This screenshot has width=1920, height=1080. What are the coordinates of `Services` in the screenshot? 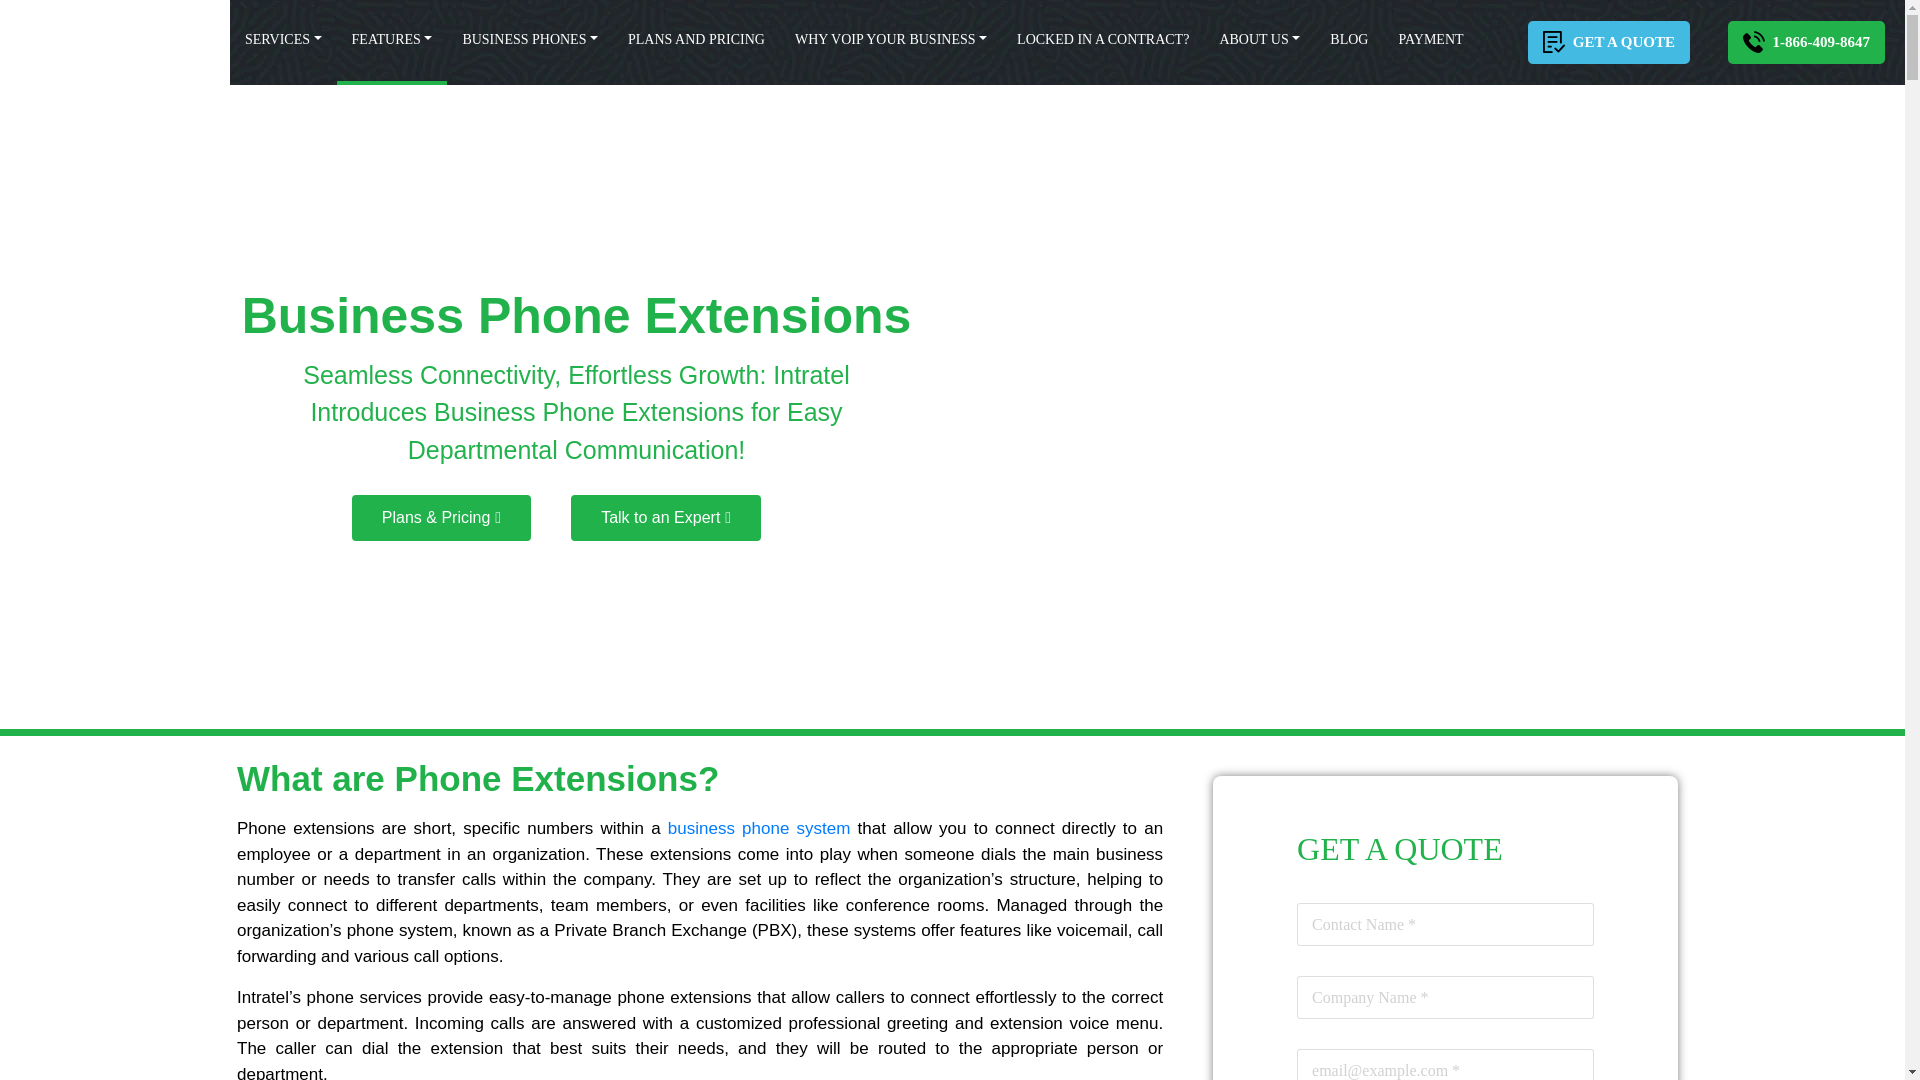 It's located at (284, 40).